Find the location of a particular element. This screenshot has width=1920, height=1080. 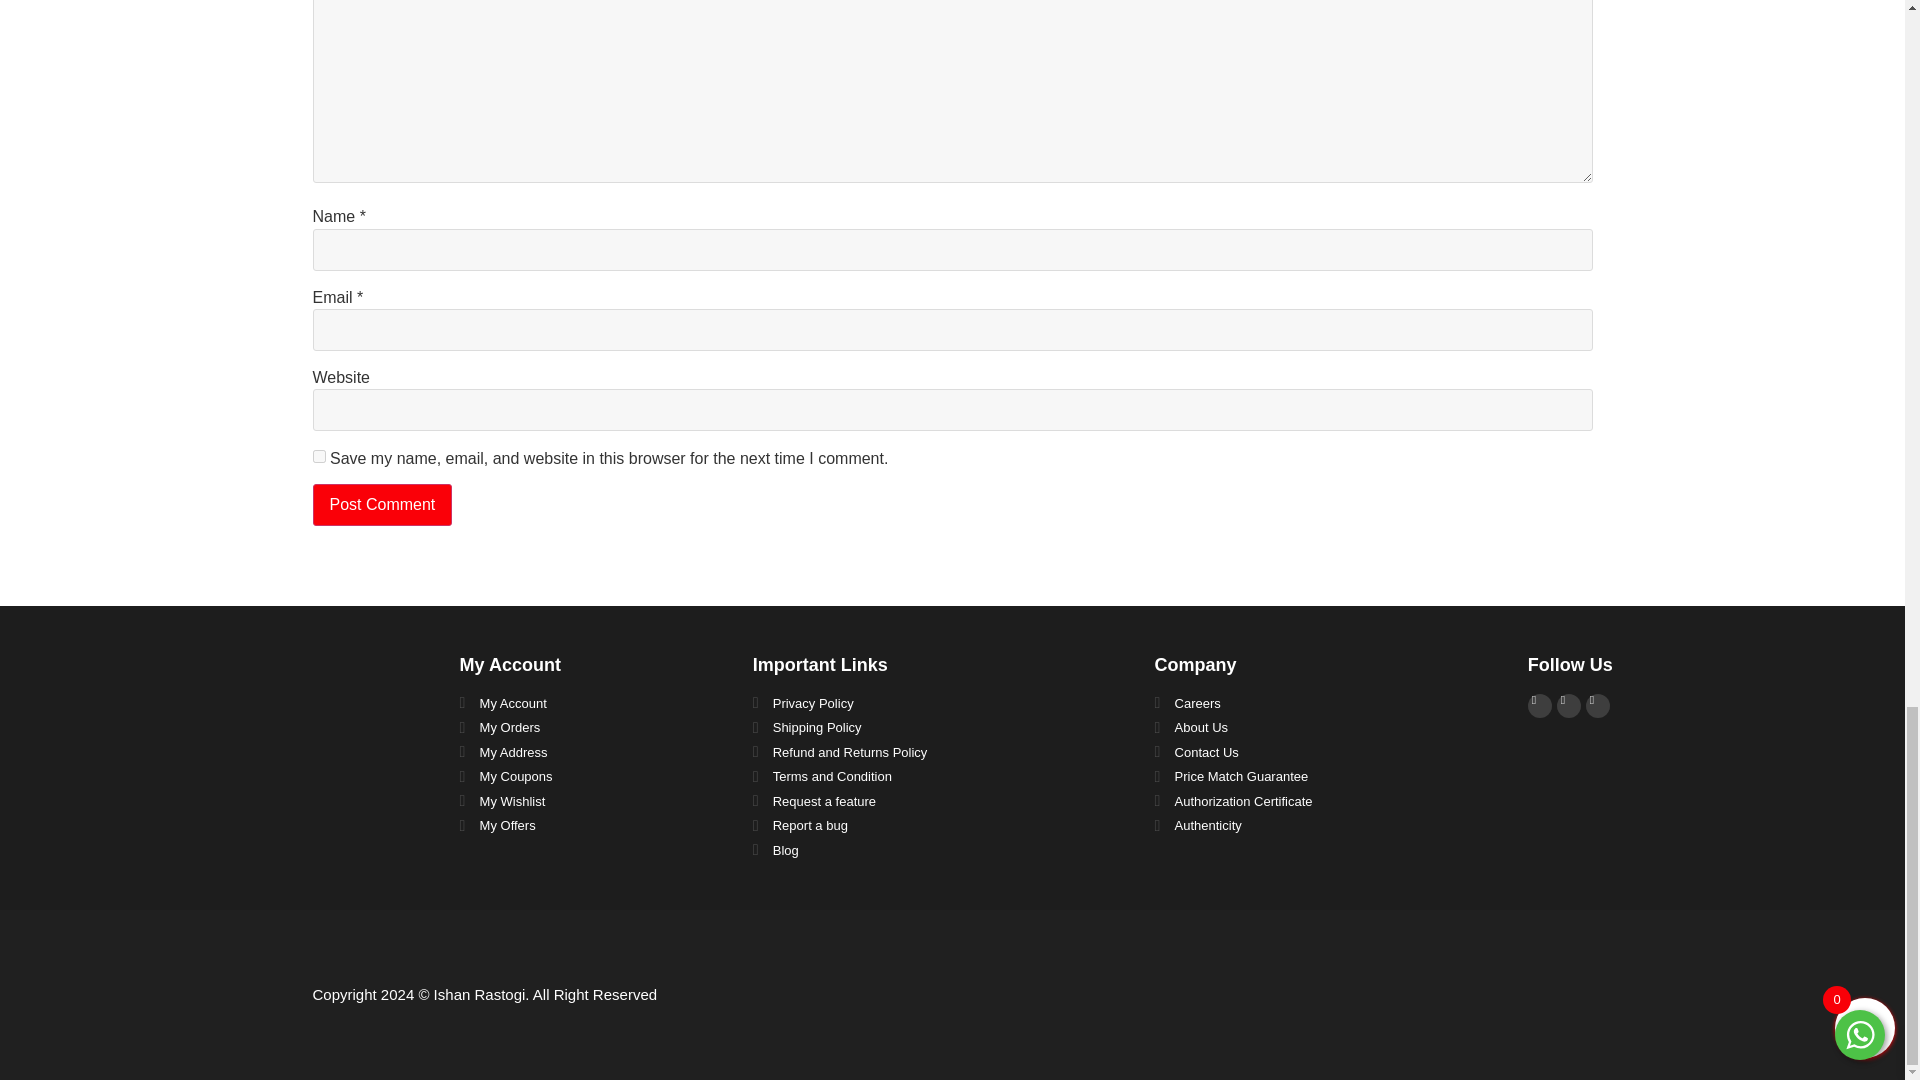

payment-gateway1.webp is located at coordinates (1498, 995).